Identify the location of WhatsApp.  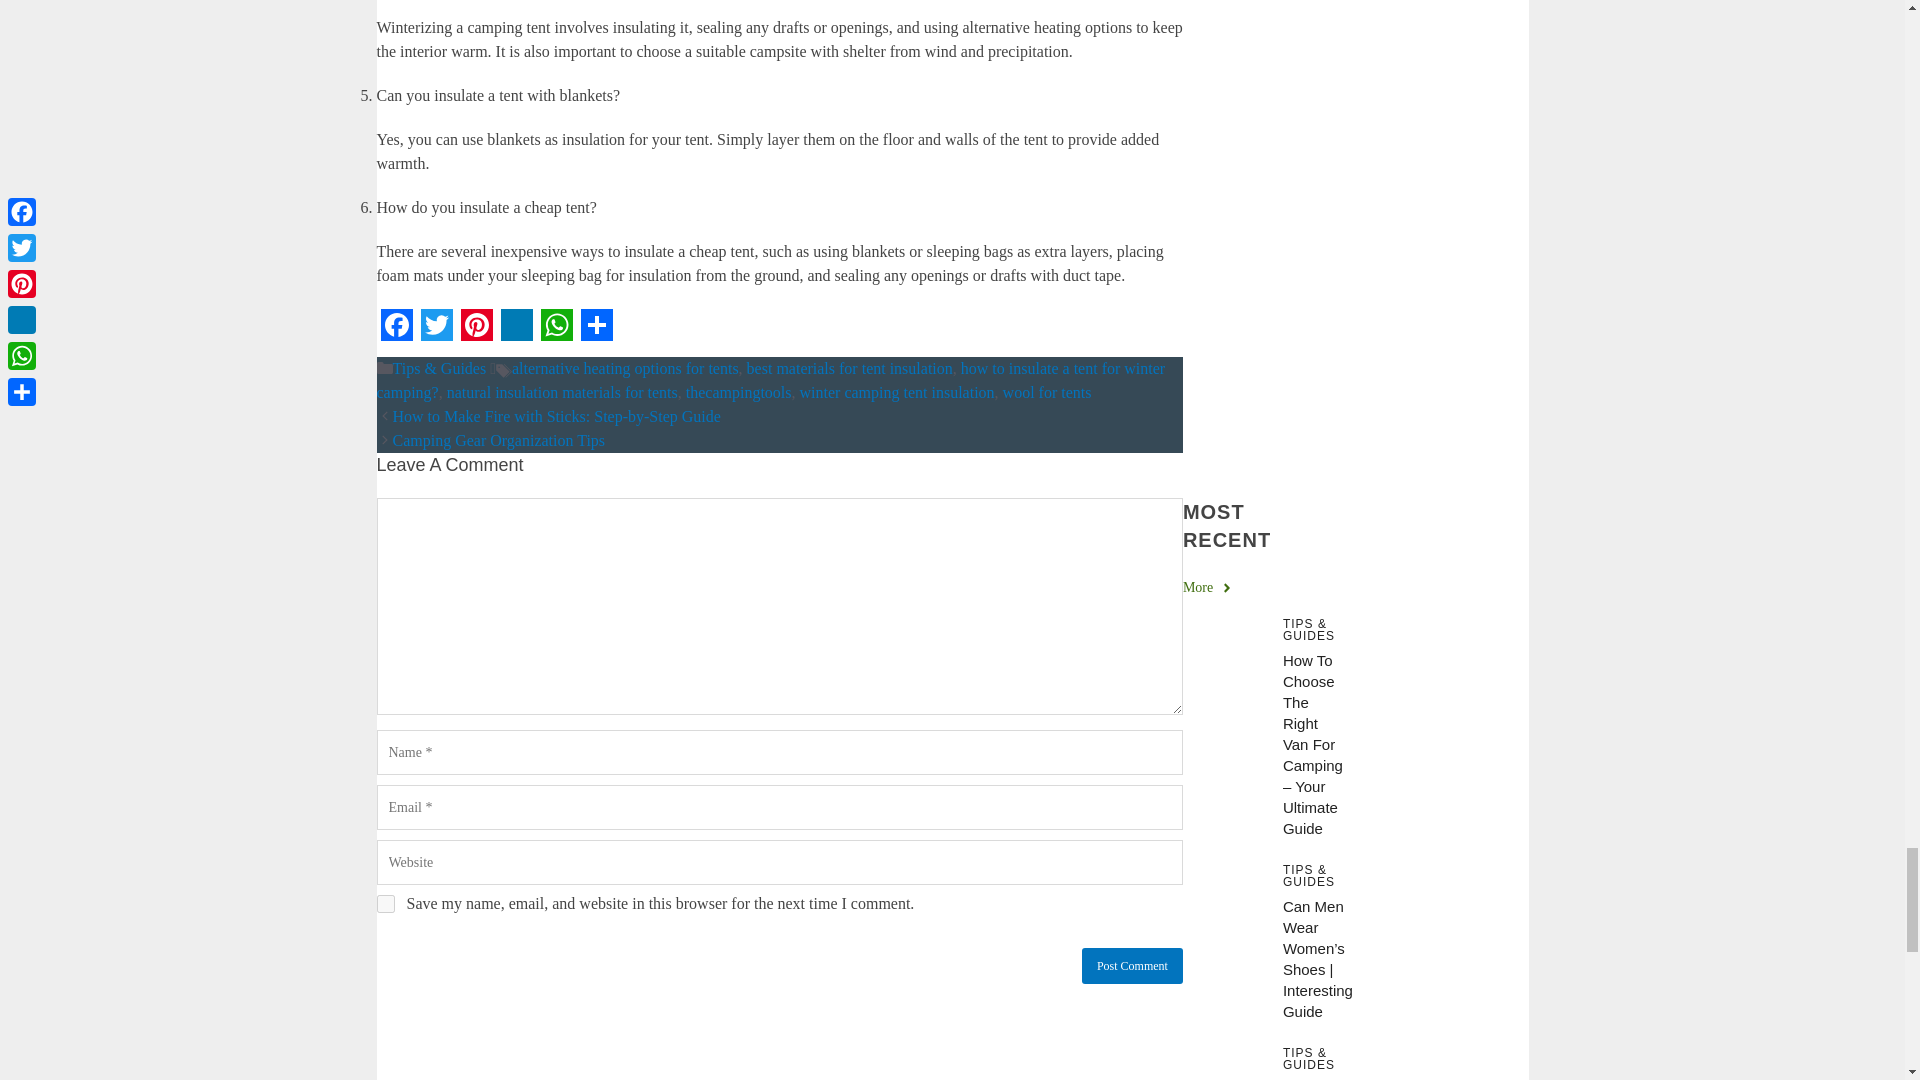
(556, 324).